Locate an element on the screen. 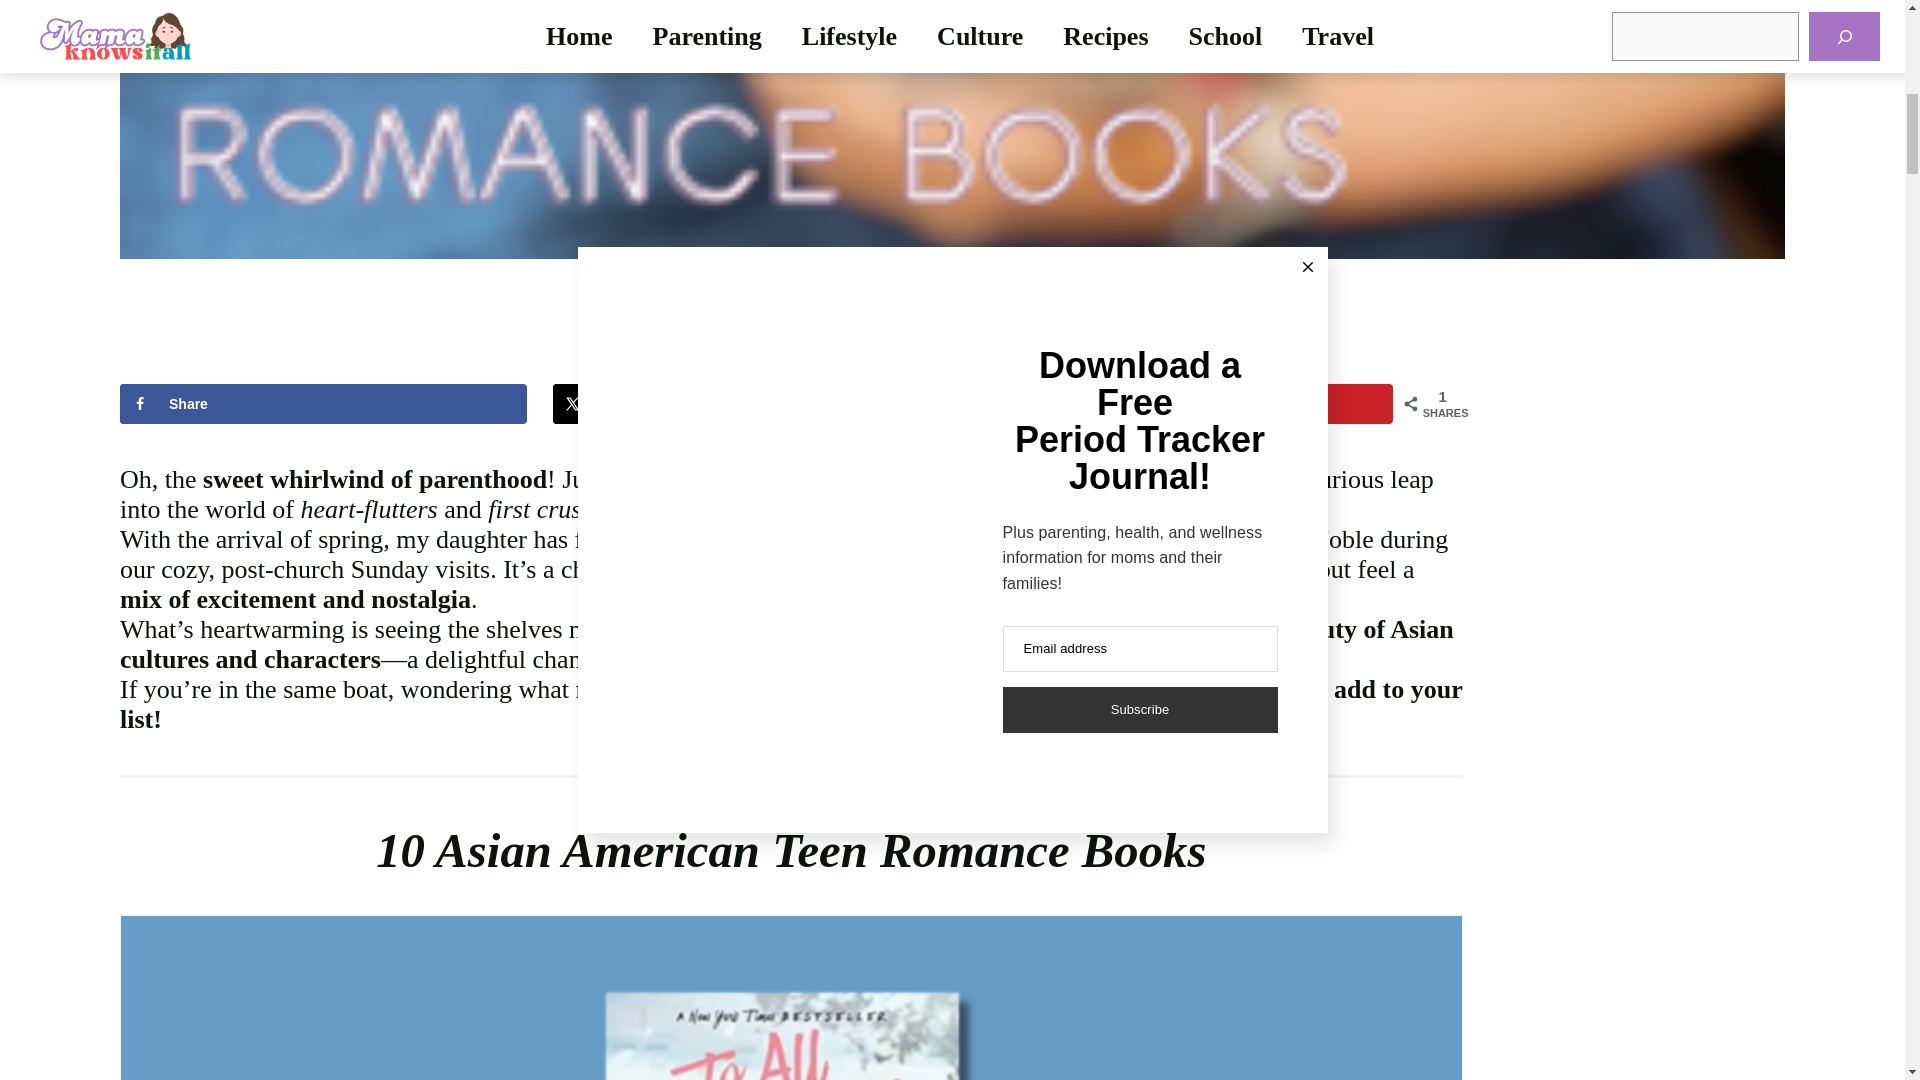 The width and height of the screenshot is (1920, 1080). Save to Pinterest is located at coordinates (1188, 404).